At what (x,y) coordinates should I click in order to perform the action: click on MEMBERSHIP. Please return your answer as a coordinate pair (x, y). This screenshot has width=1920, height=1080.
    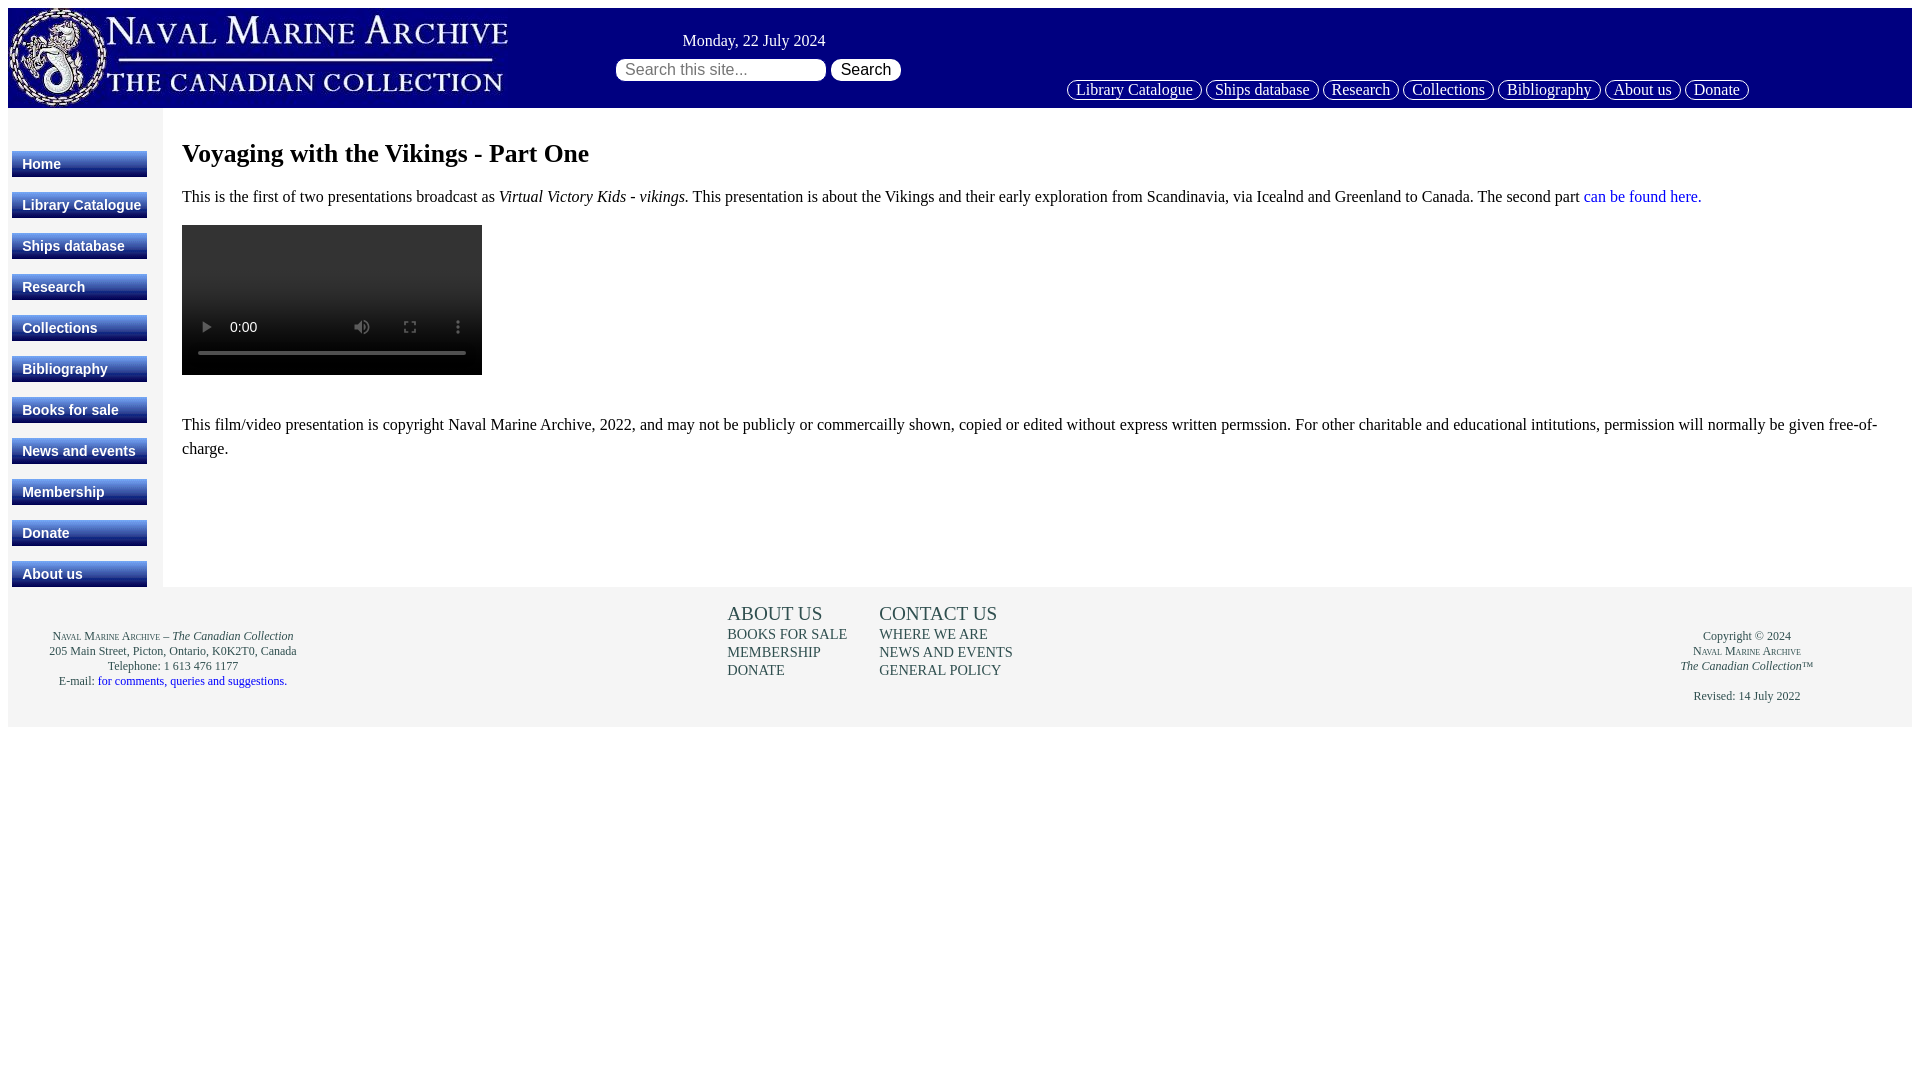
    Looking at the image, I should click on (774, 651).